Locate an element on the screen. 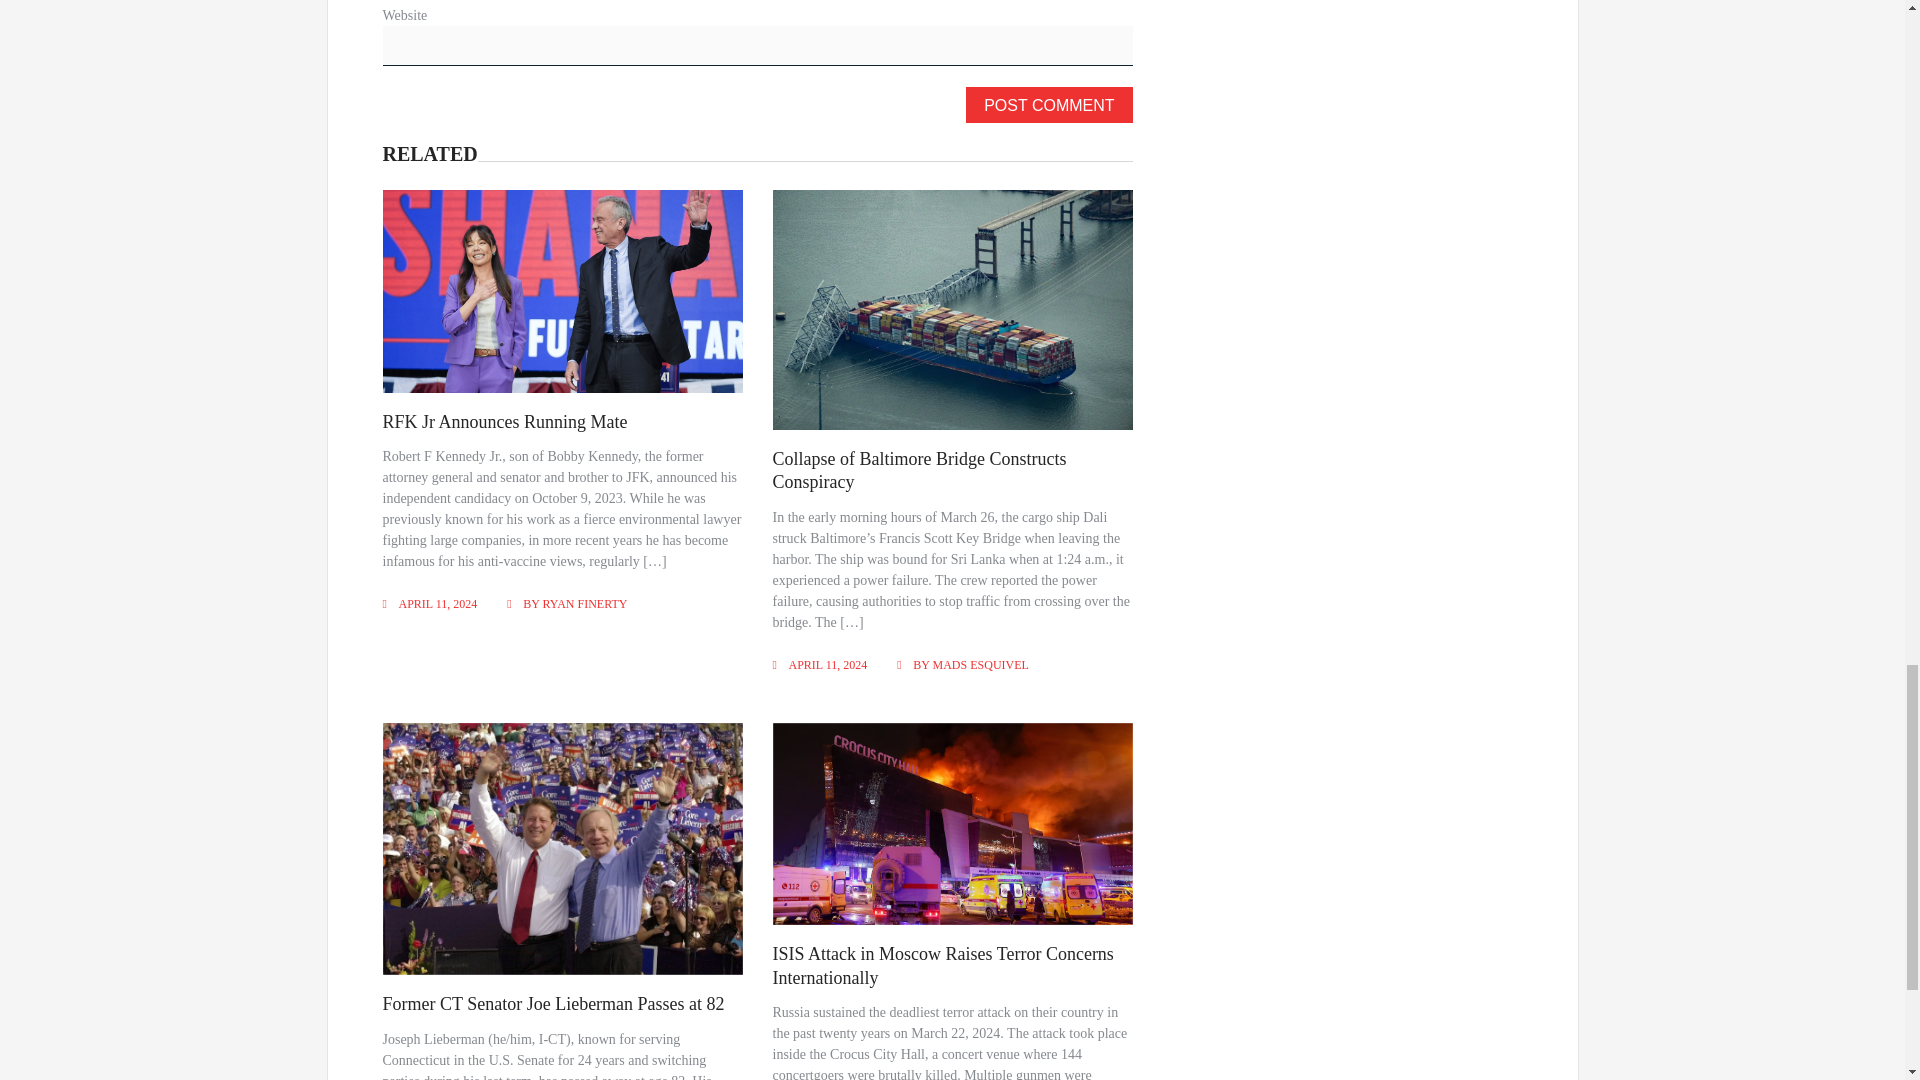 This screenshot has height=1080, width=1920. APRIL 11, 2024 is located at coordinates (436, 604).